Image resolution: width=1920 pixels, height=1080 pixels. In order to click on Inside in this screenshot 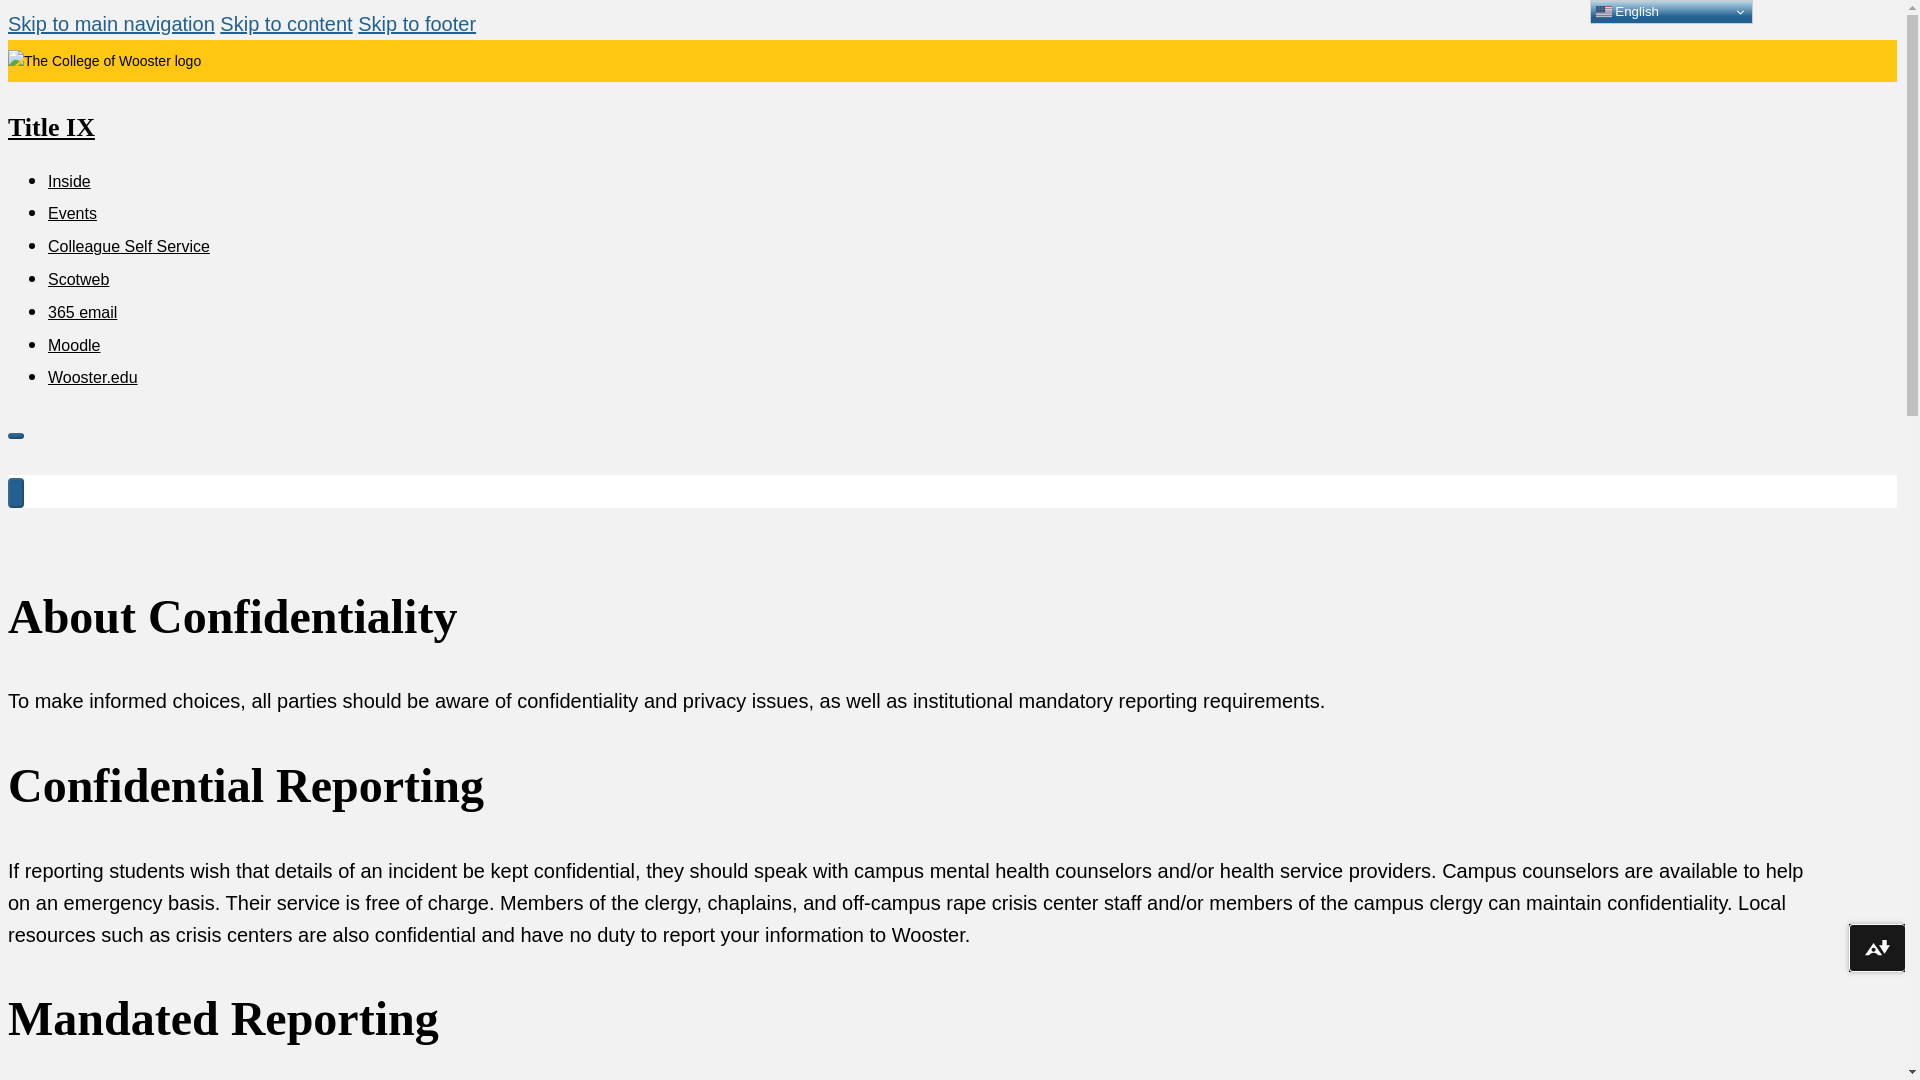, I will do `click(69, 181)`.